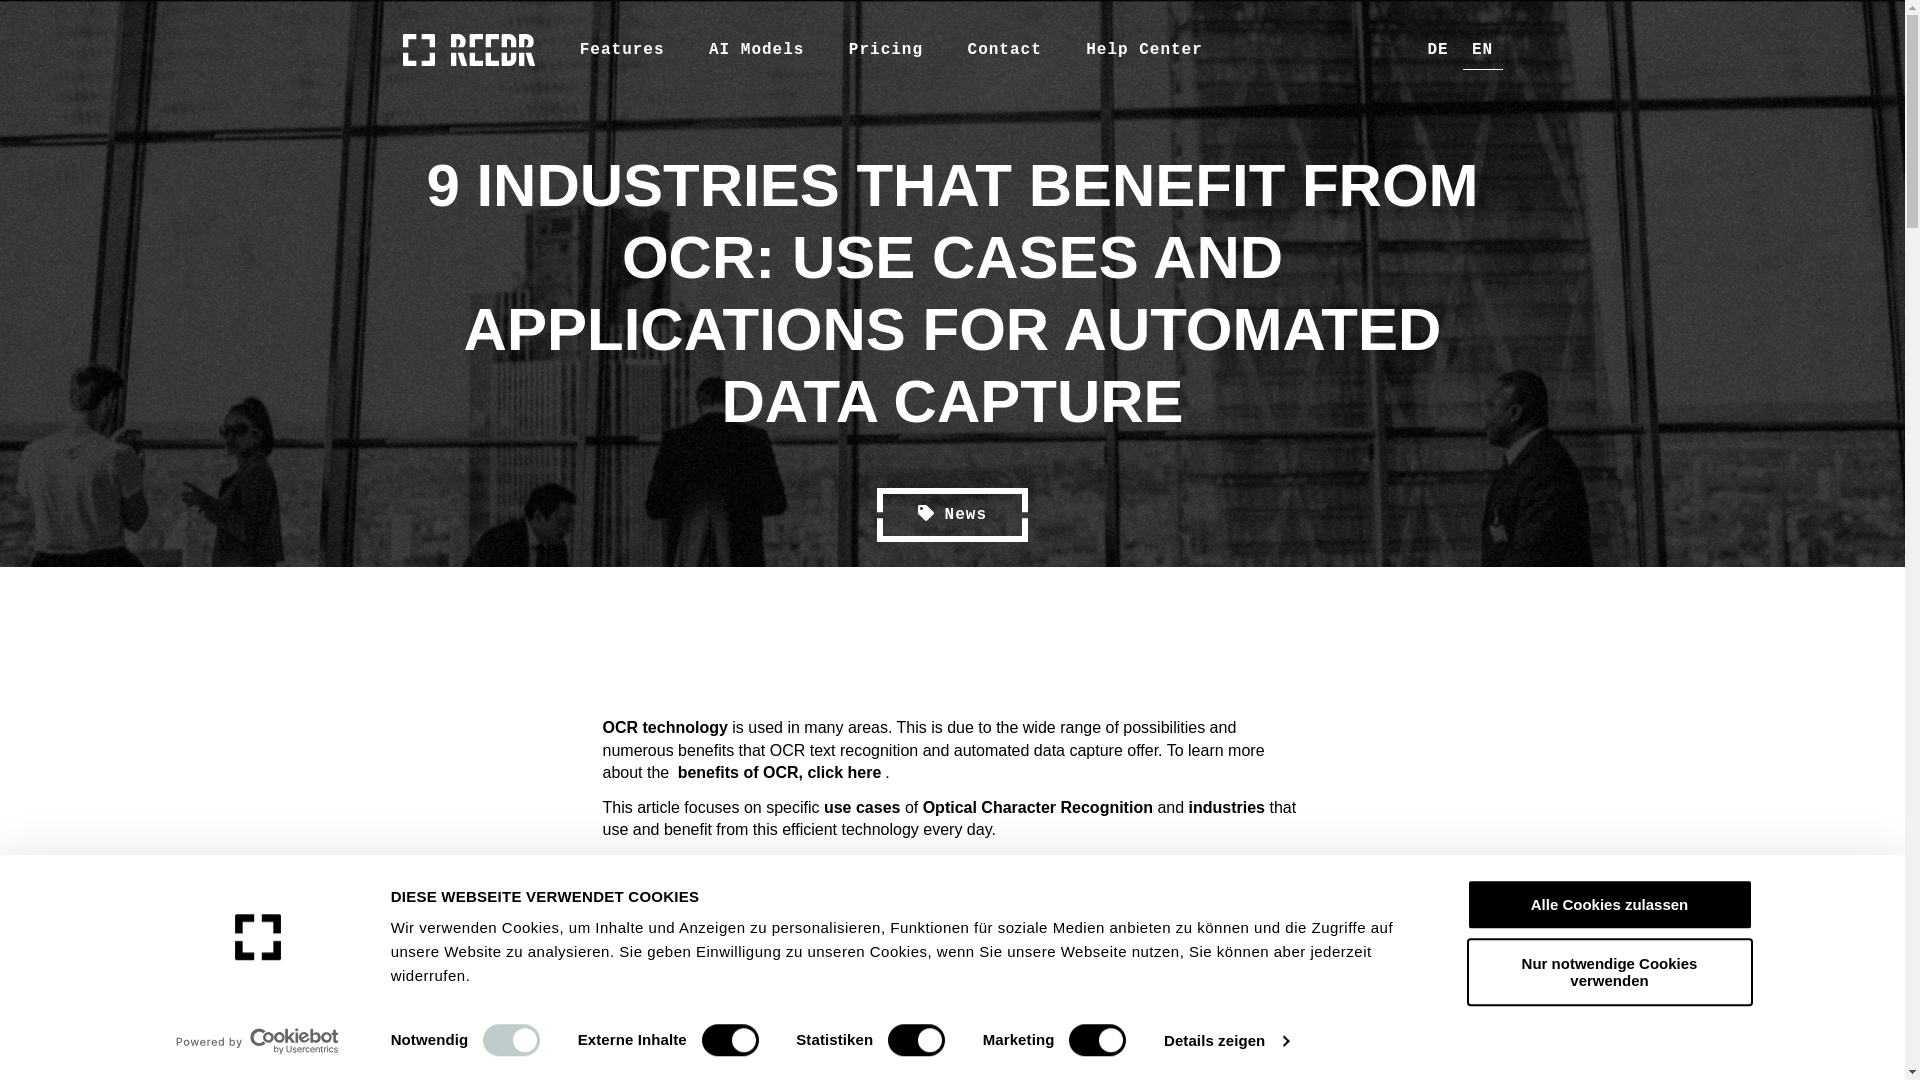 This screenshot has height=1080, width=1920. I want to click on Features, so click(622, 50).